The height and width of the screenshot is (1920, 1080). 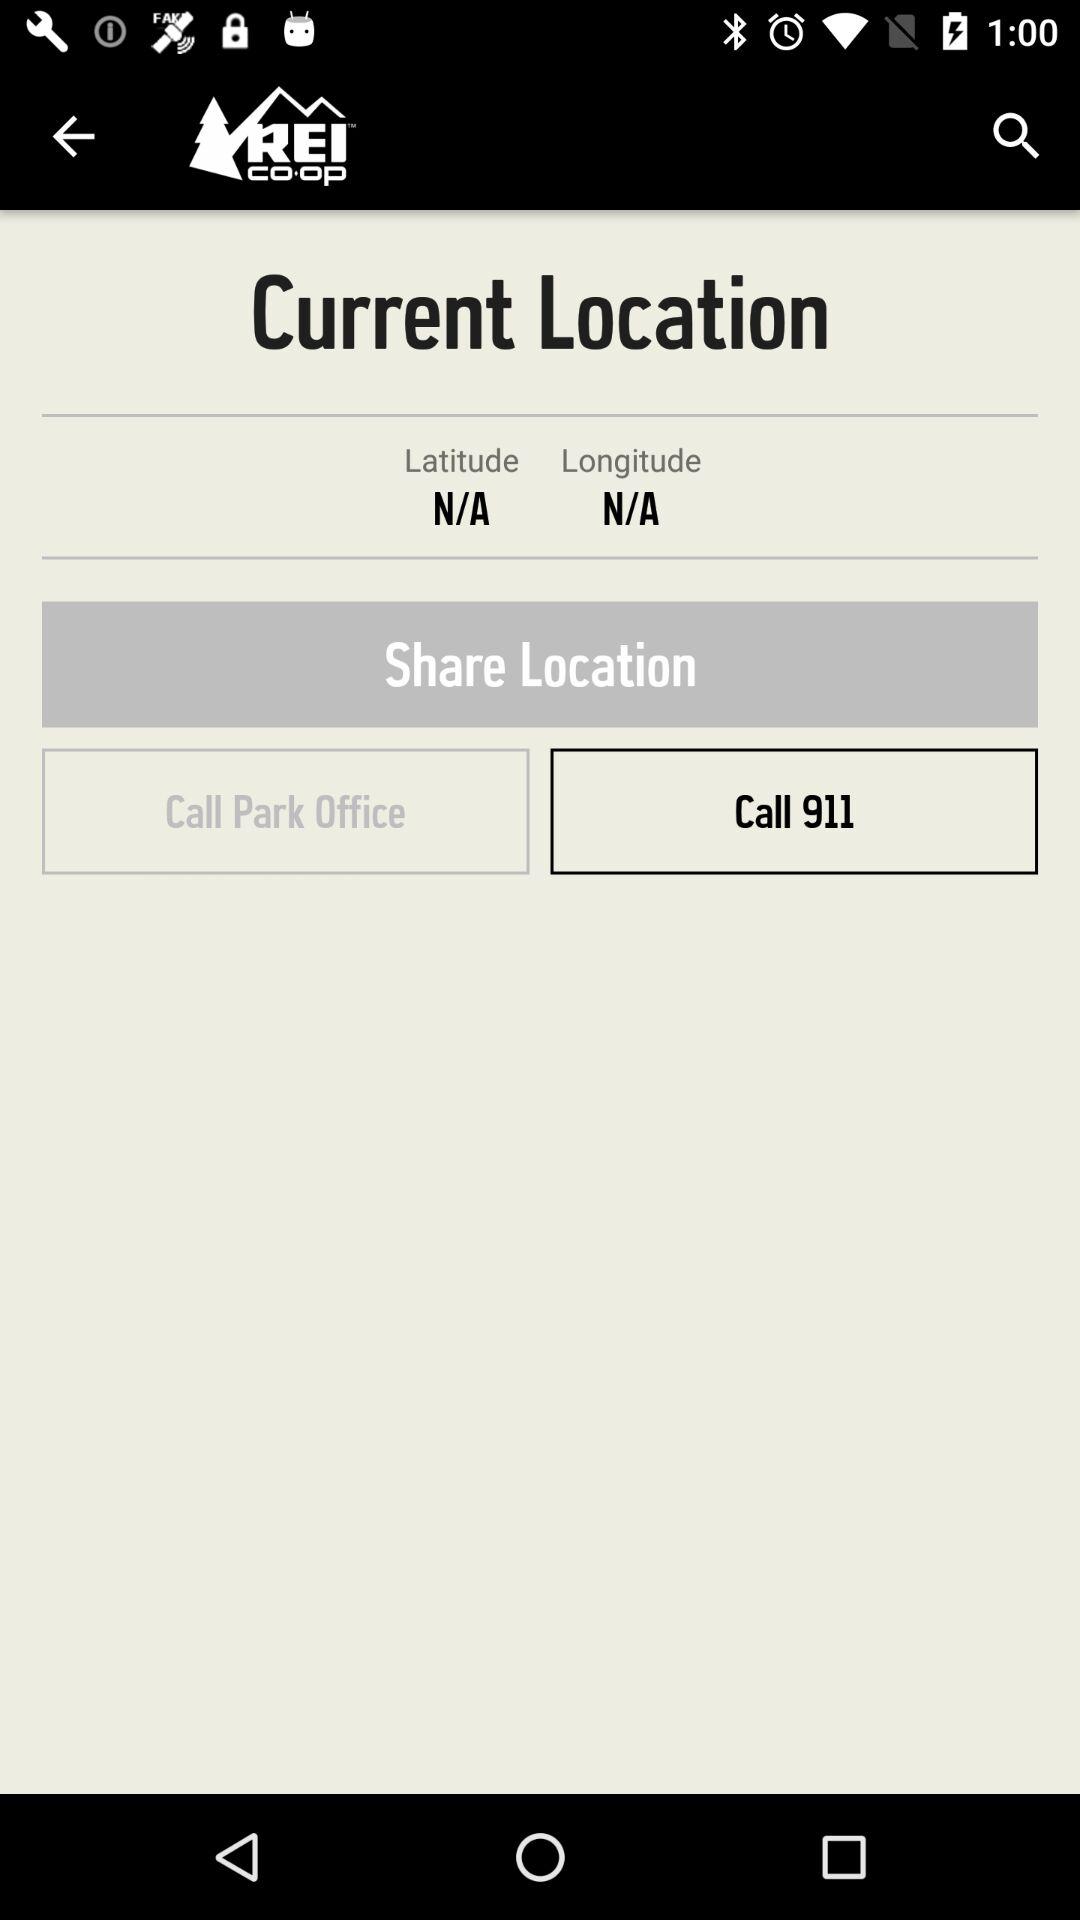 I want to click on turn off the share location, so click(x=540, y=664).